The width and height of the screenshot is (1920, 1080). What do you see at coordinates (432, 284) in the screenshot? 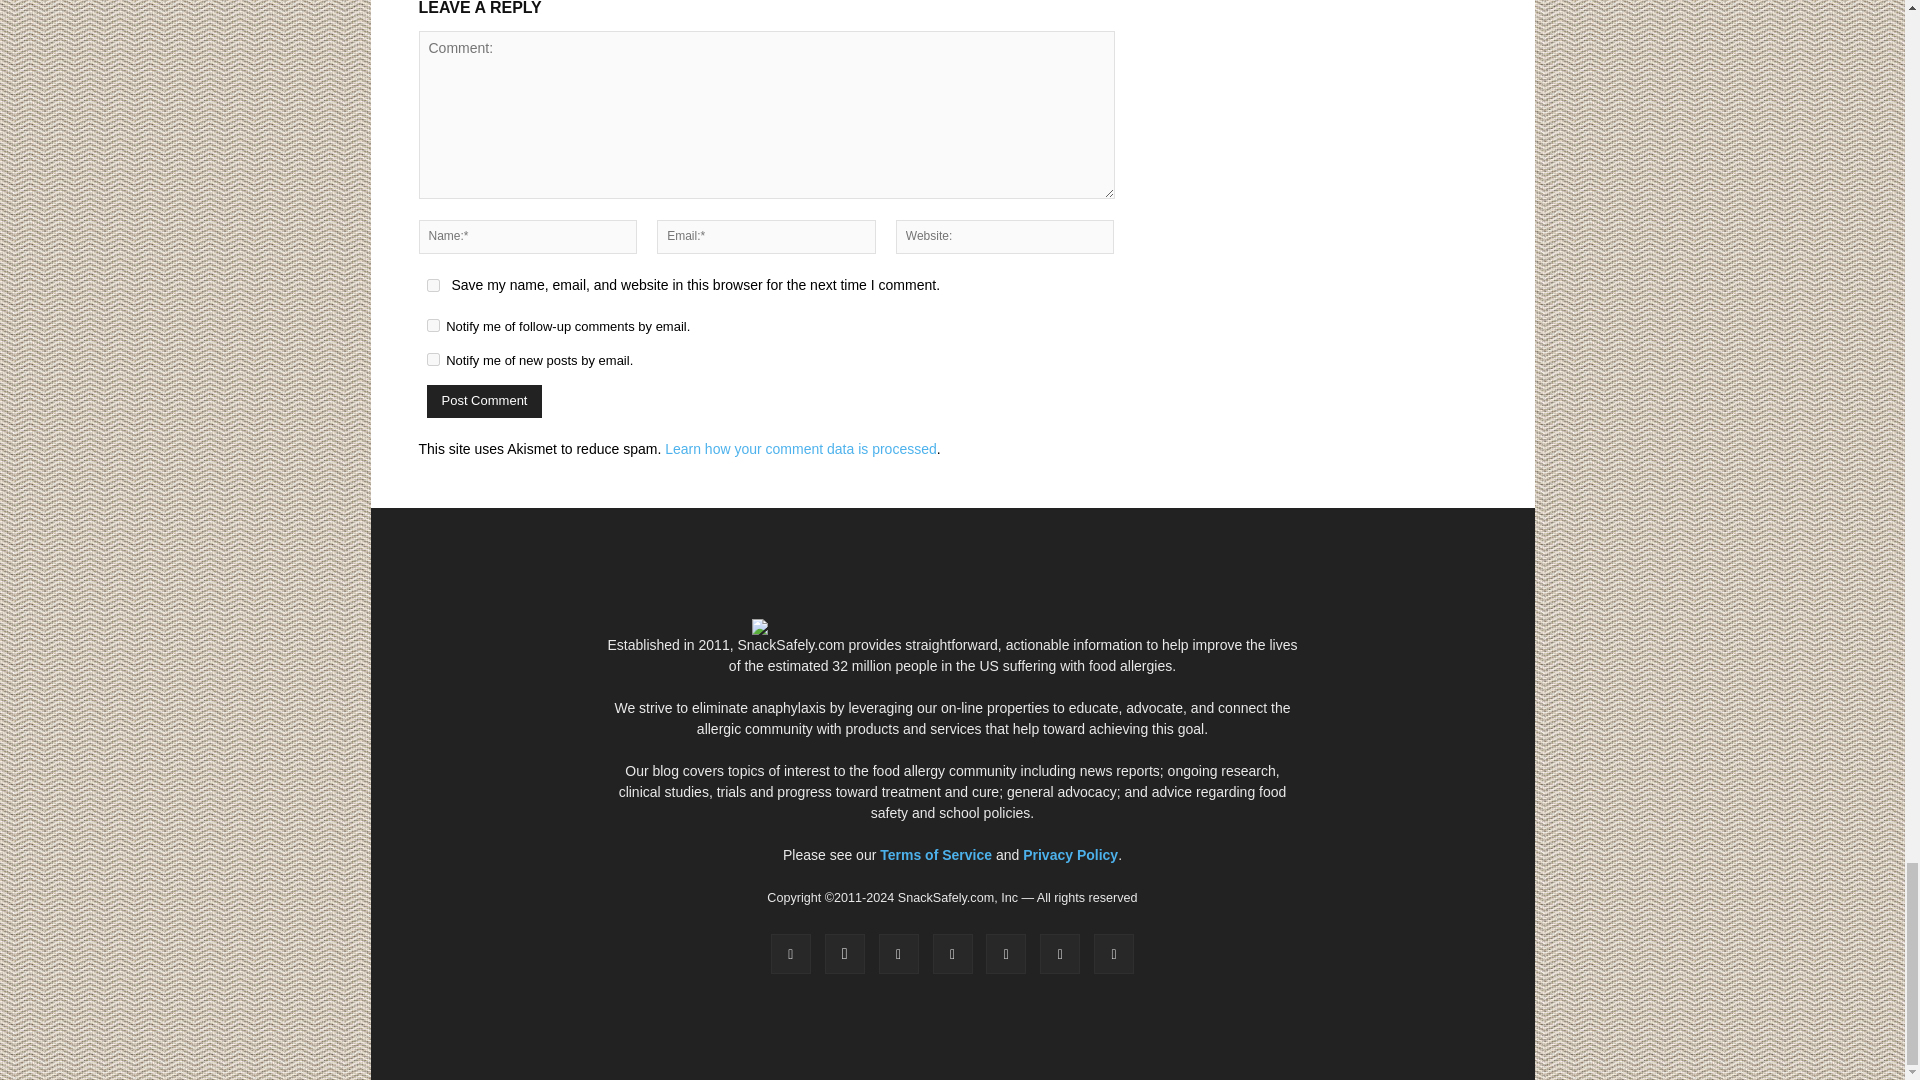
I see `yes` at bounding box center [432, 284].